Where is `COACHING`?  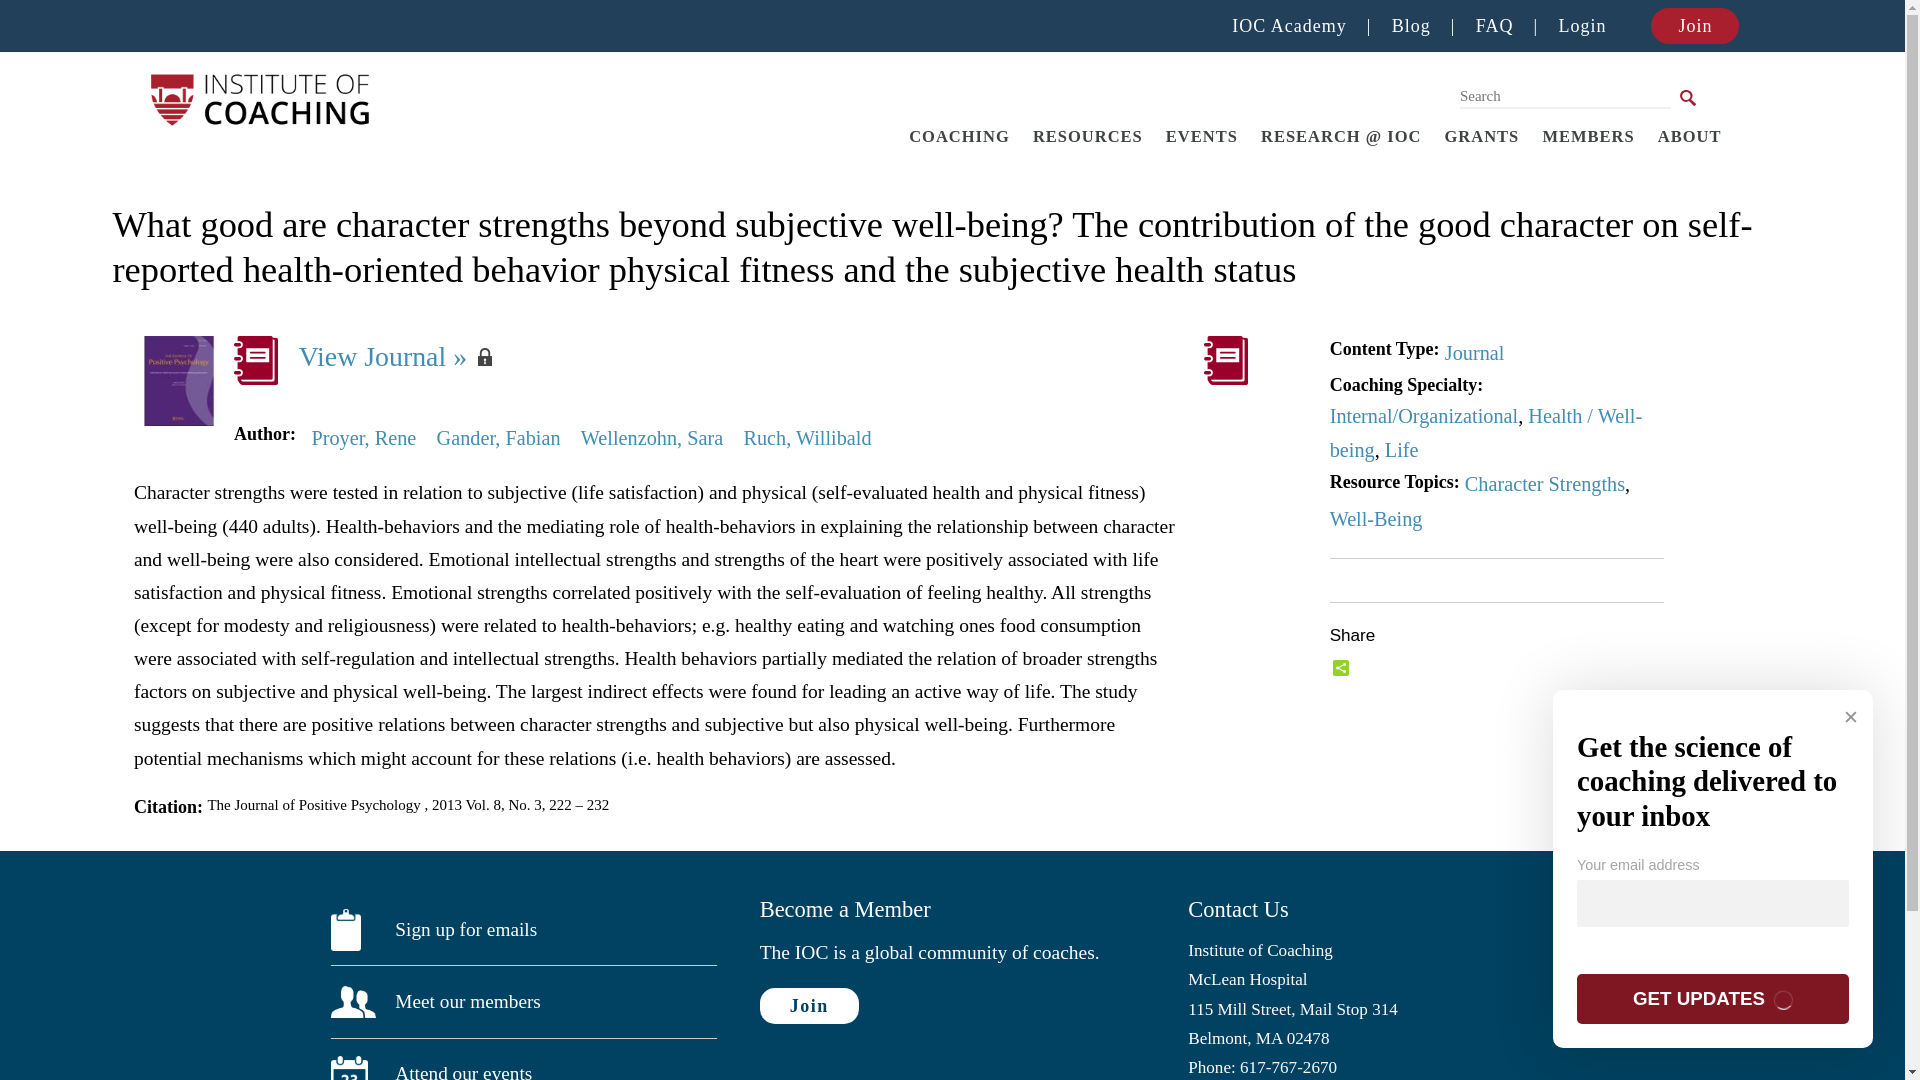 COACHING is located at coordinates (960, 136).